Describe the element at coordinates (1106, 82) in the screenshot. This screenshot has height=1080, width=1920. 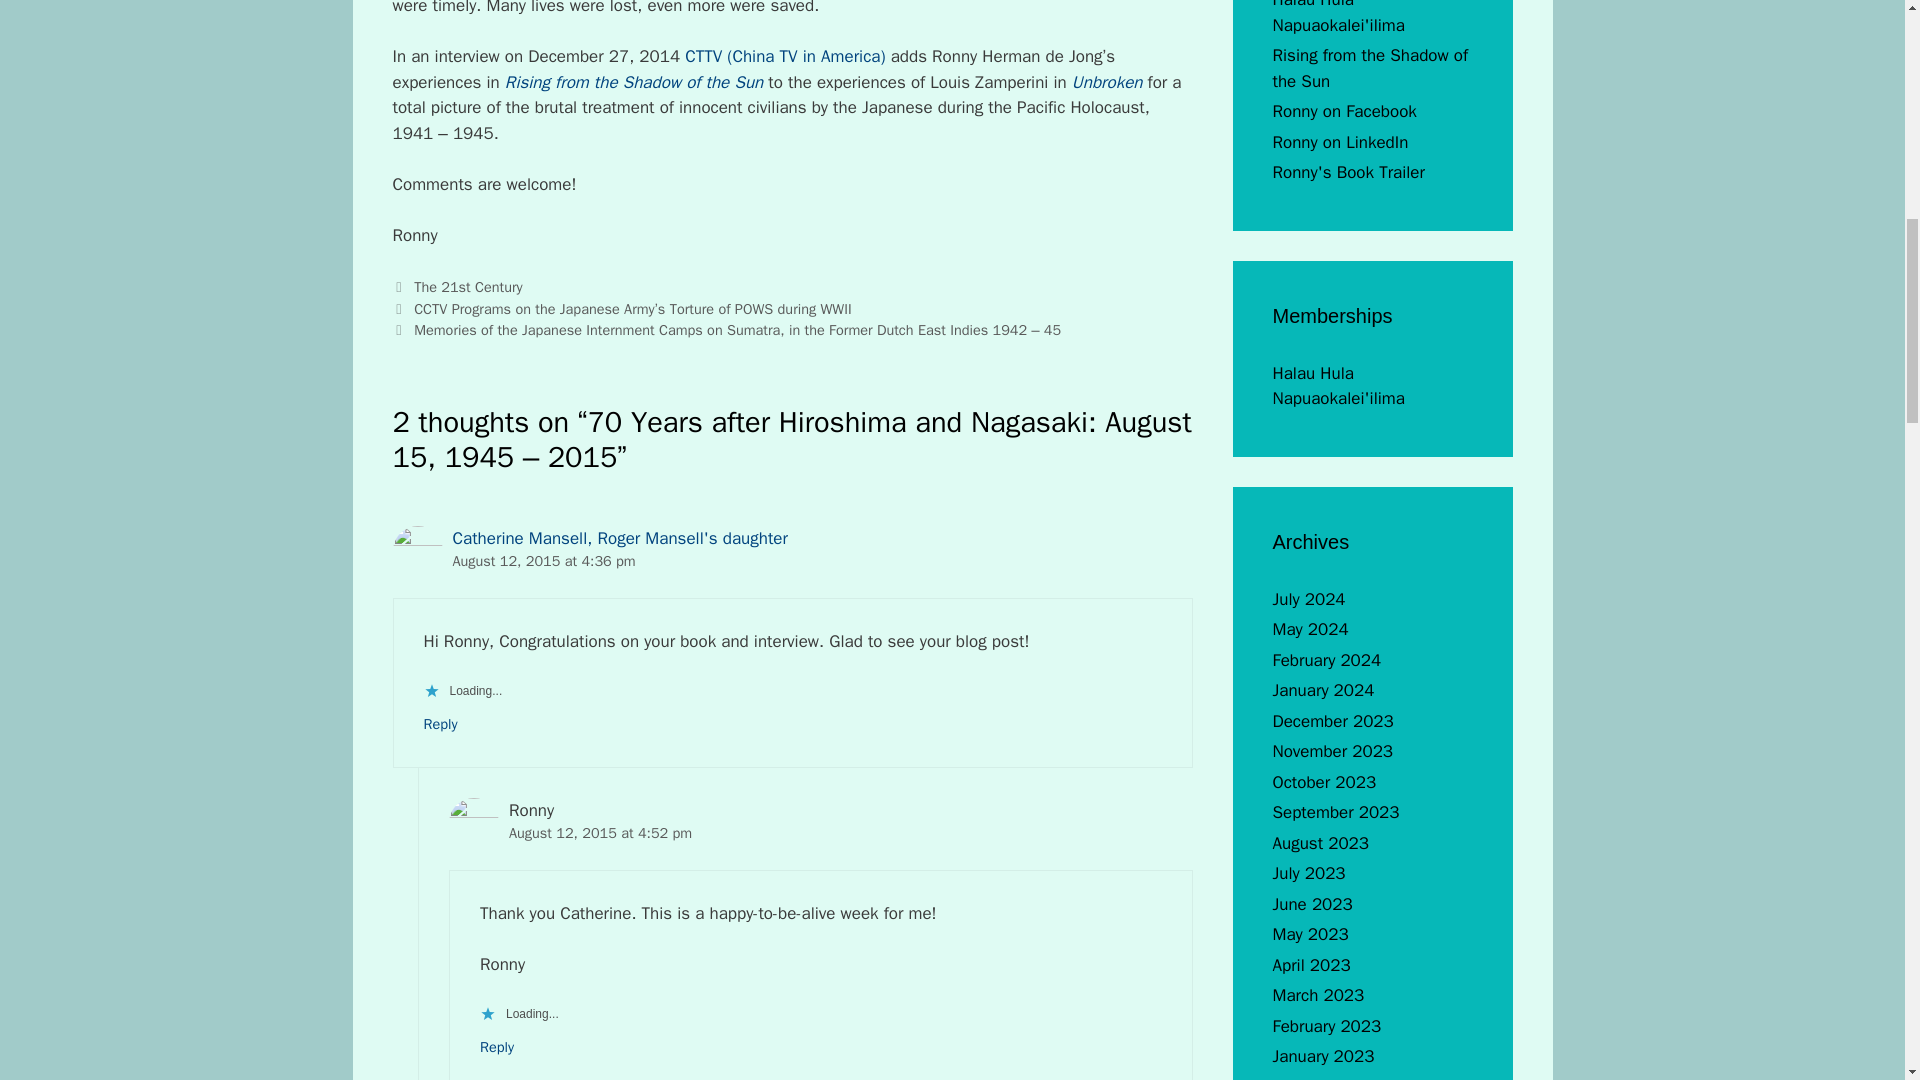
I see `Unbroken` at that location.